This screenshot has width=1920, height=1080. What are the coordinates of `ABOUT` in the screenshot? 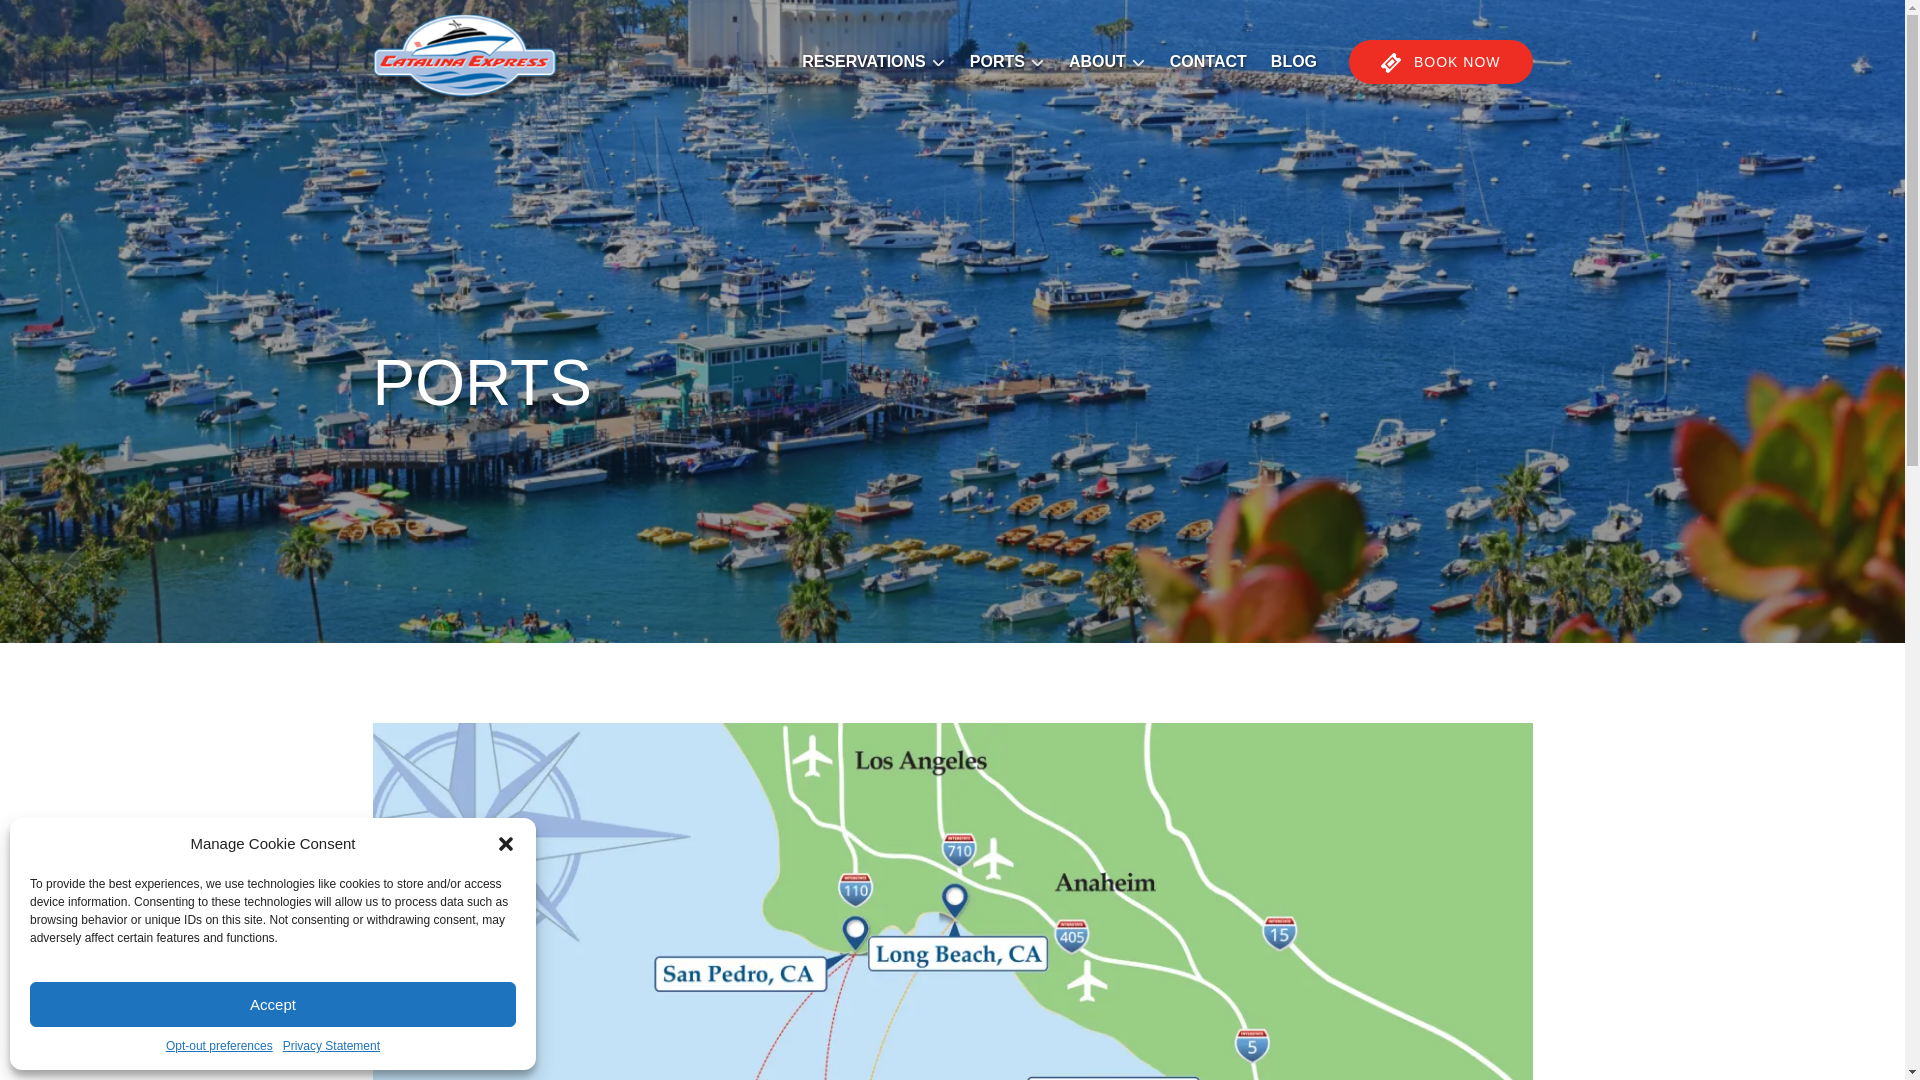 It's located at (1107, 62).